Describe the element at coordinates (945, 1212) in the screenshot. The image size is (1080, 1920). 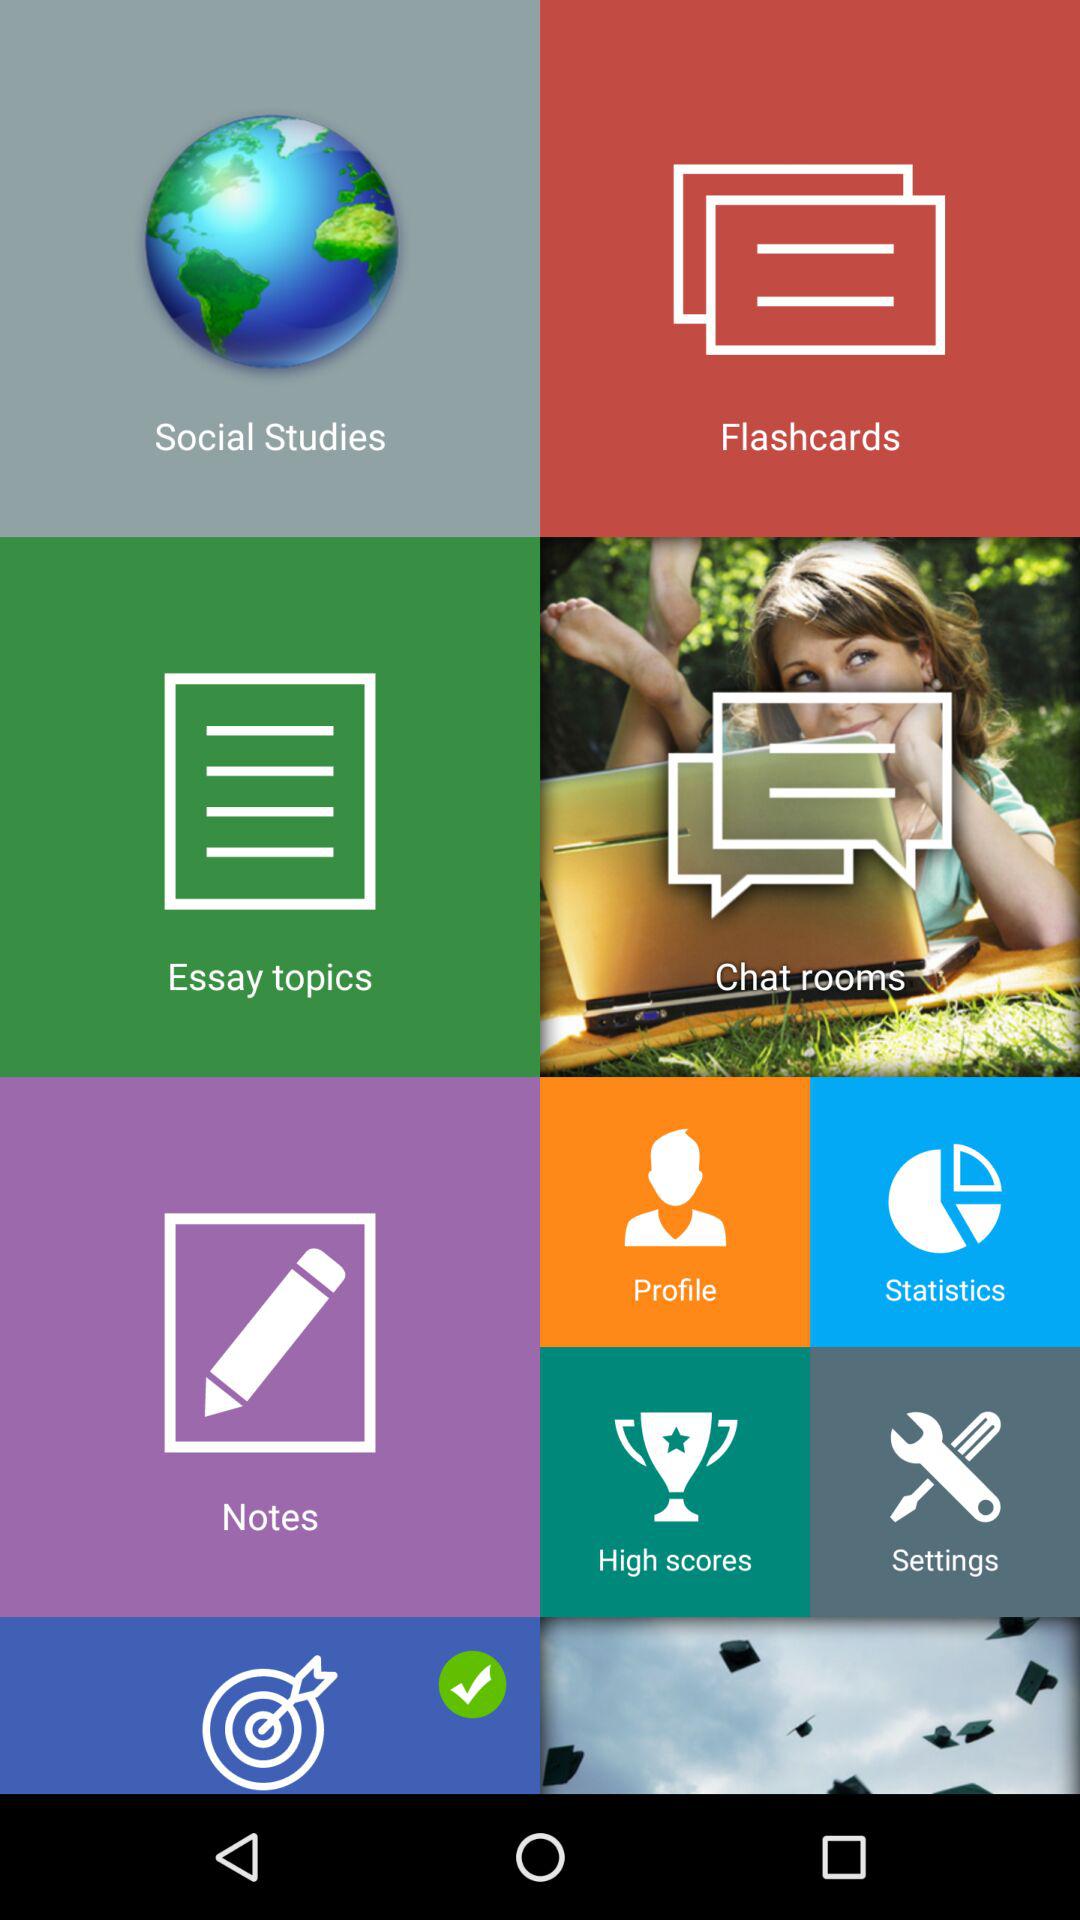
I see `choose app below the chat rooms icon` at that location.